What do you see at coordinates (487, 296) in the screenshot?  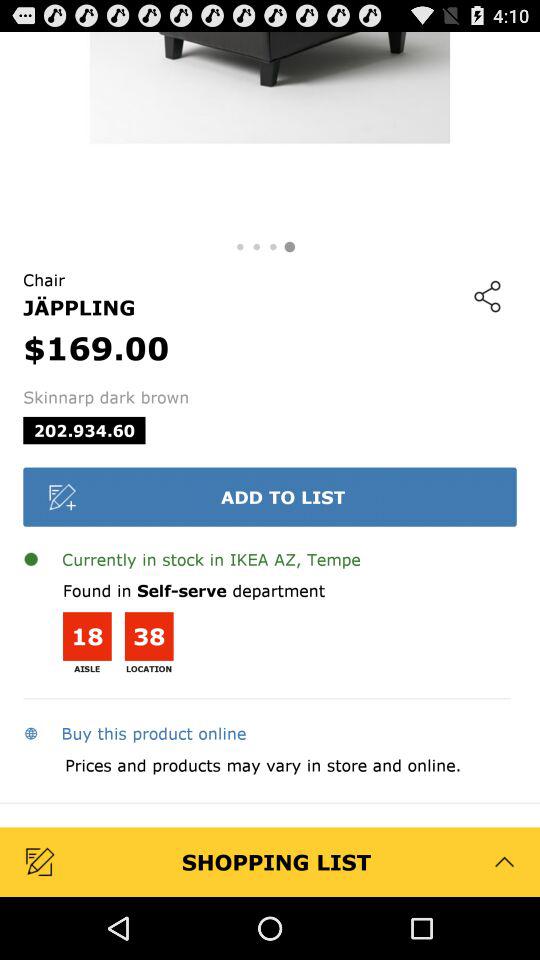 I see `share the product` at bounding box center [487, 296].